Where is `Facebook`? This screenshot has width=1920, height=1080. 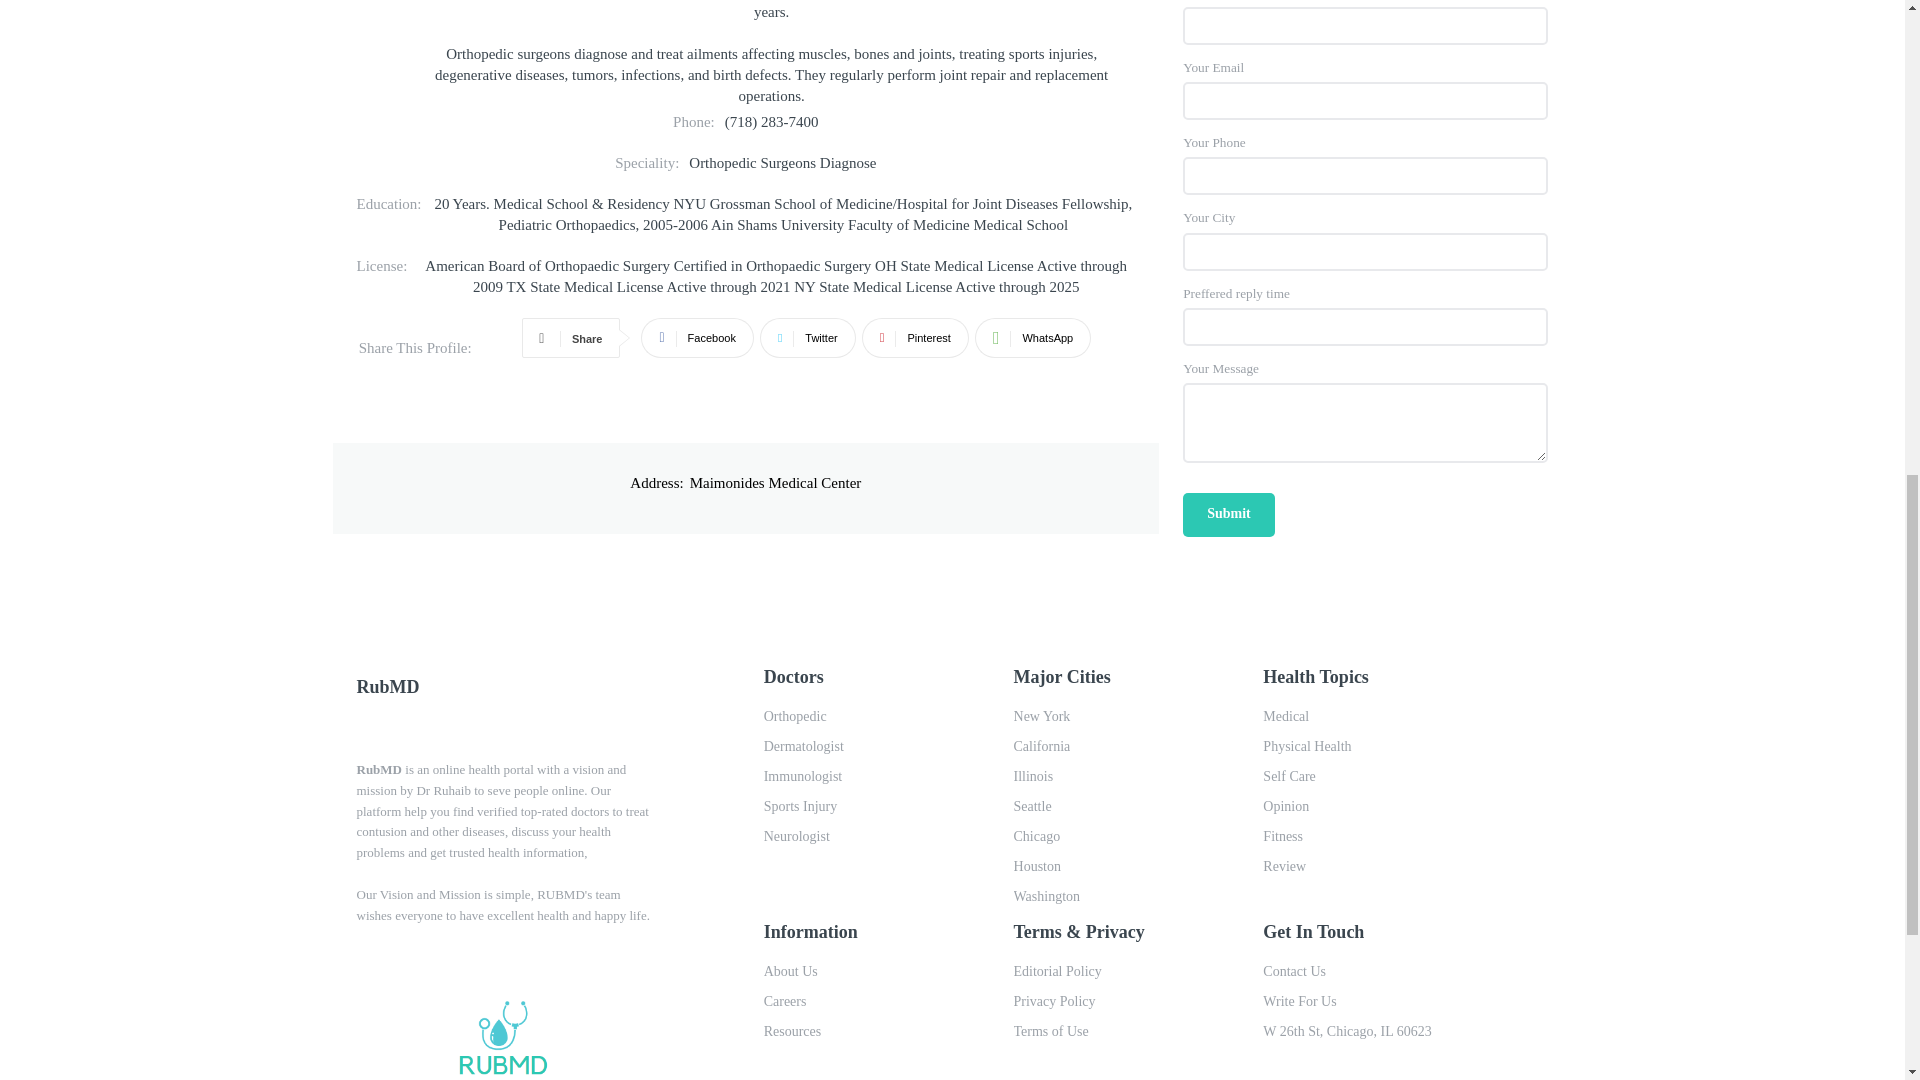 Facebook is located at coordinates (696, 337).